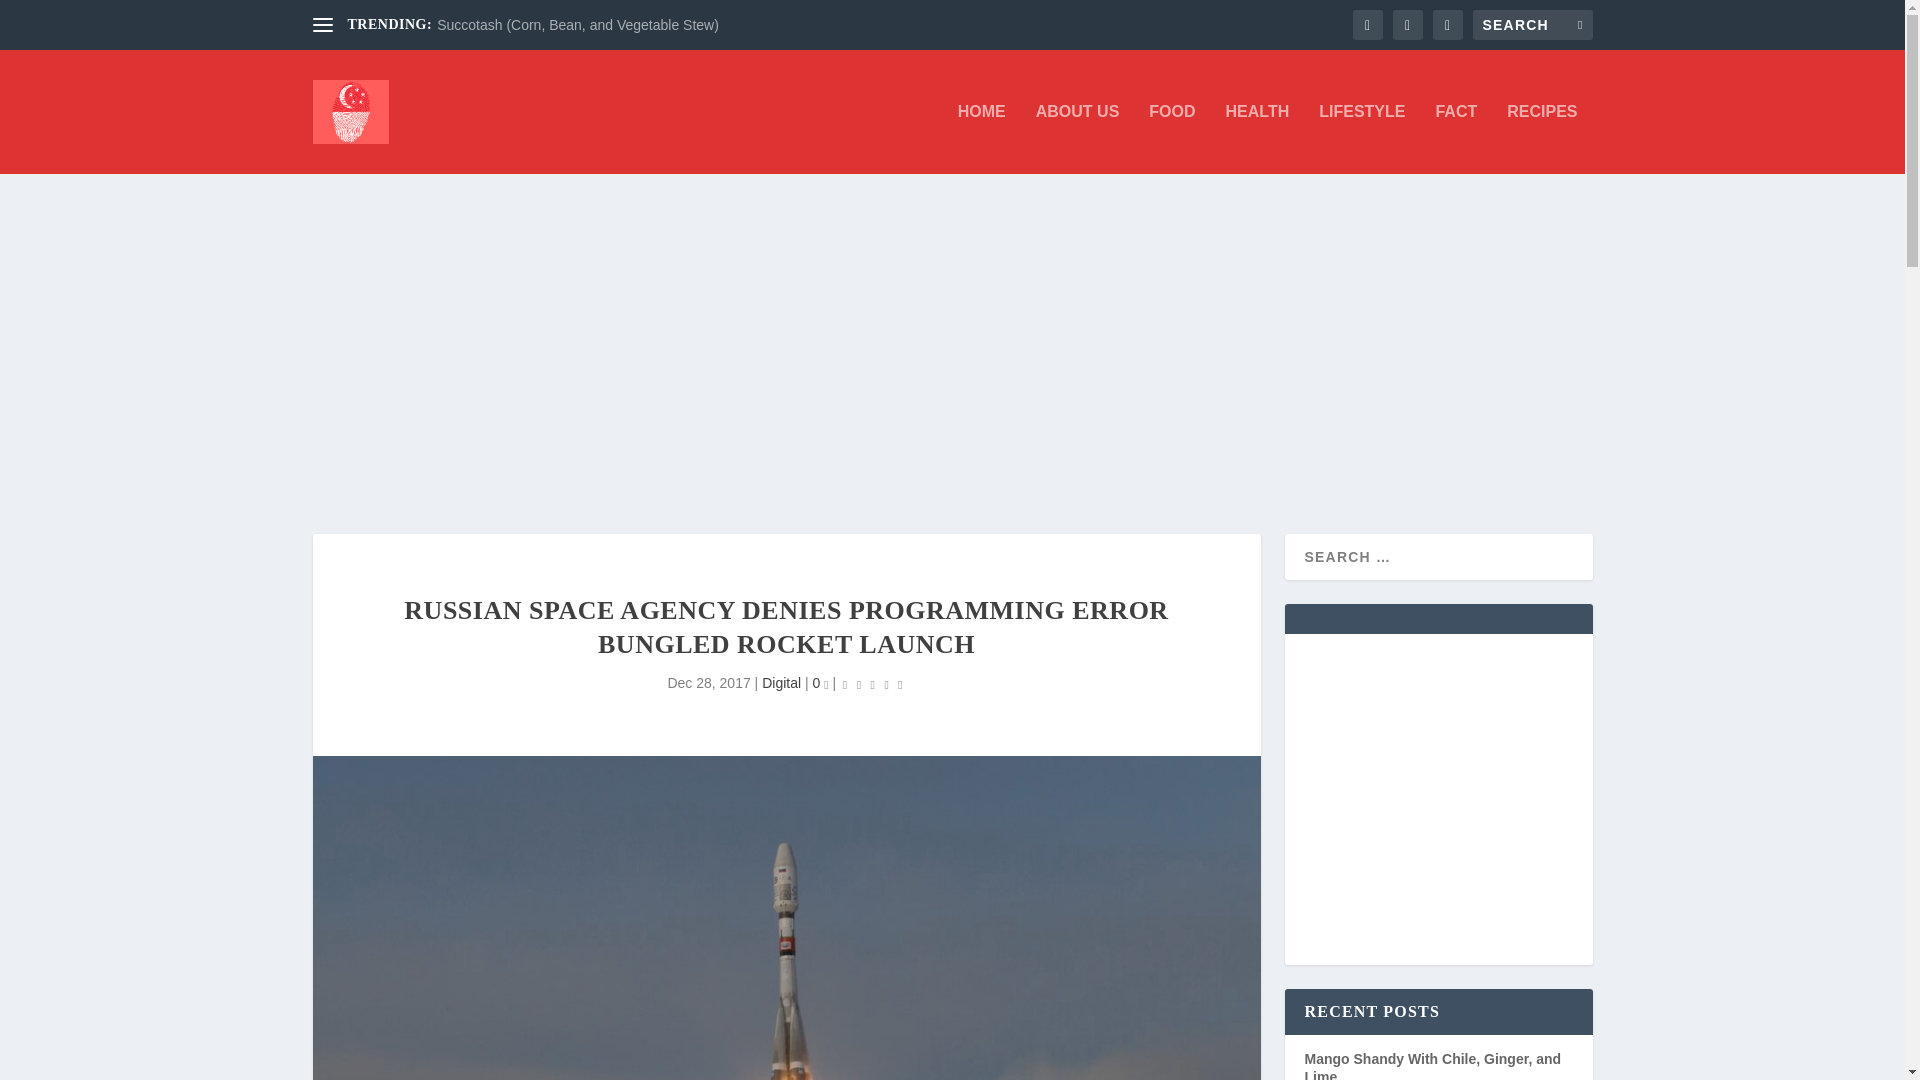 This screenshot has height=1080, width=1920. I want to click on HEALTH, so click(1258, 138).